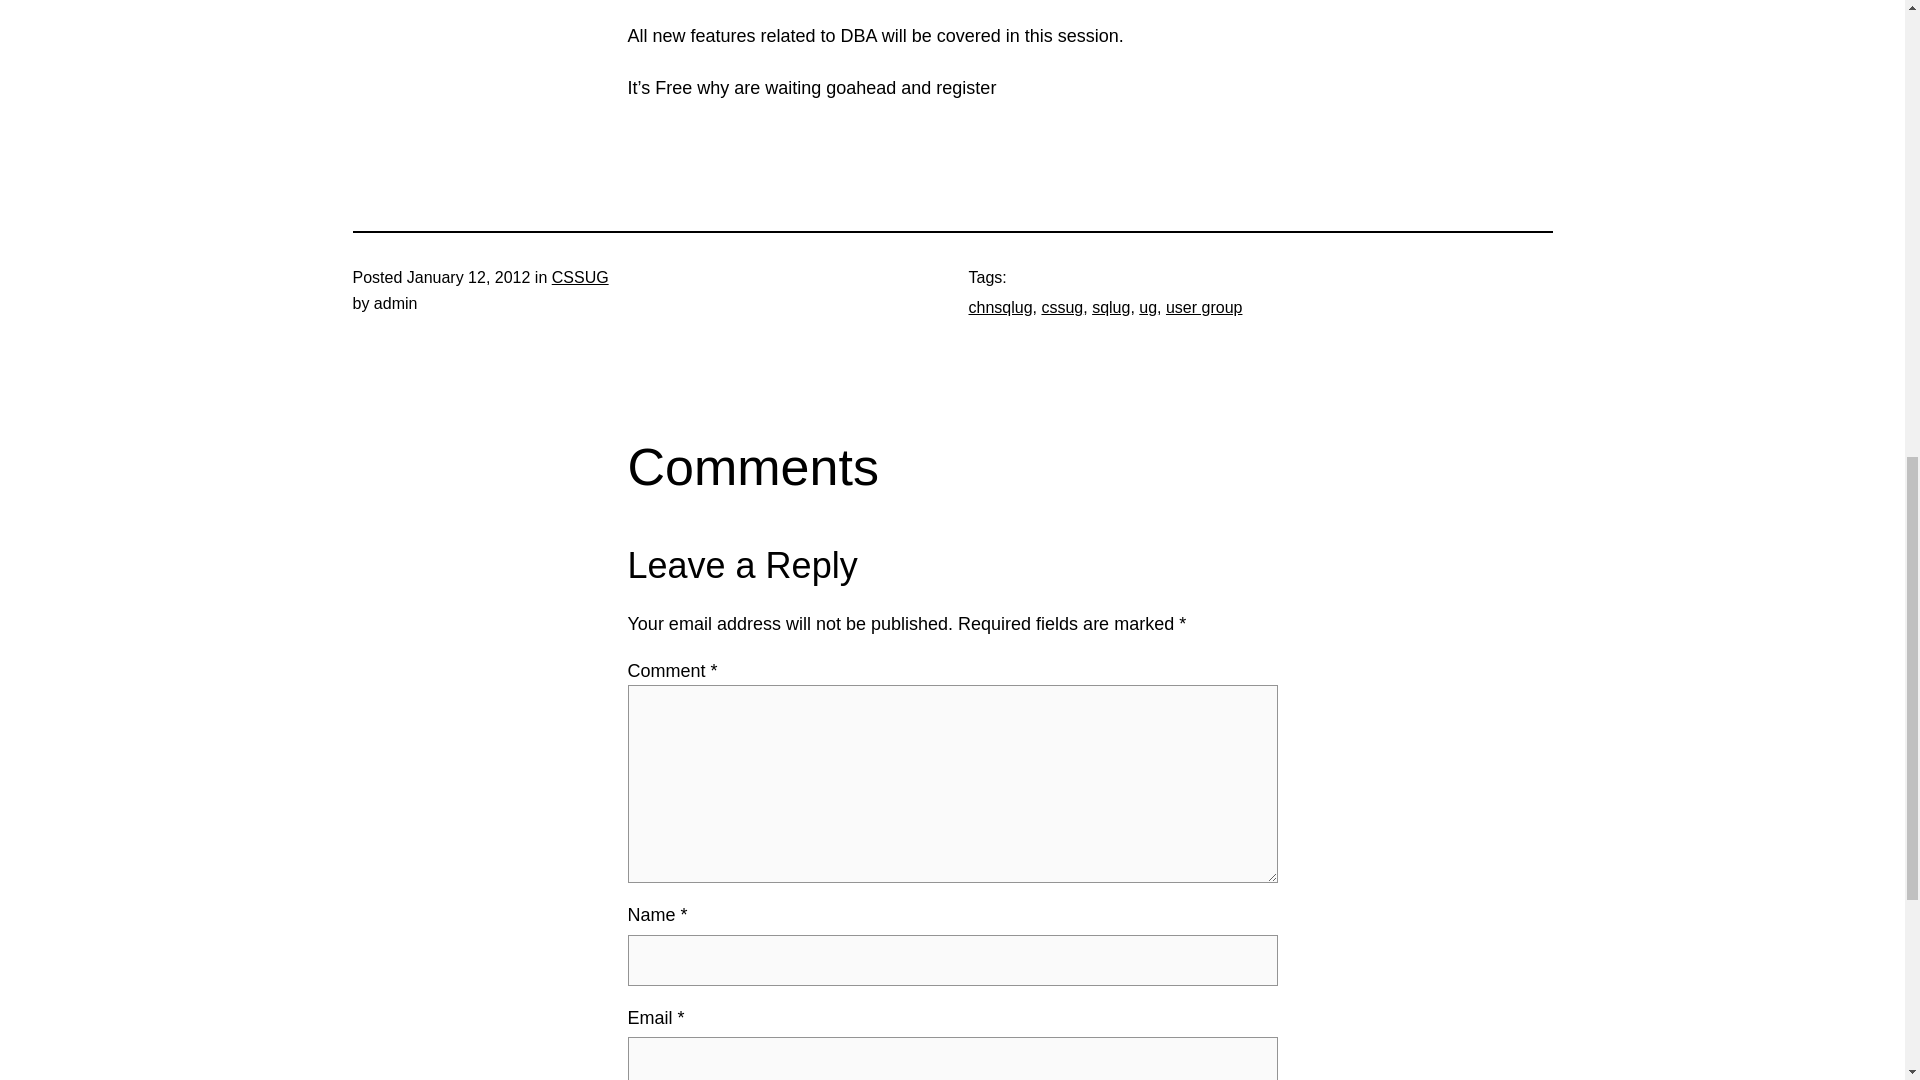  Describe the element at coordinates (580, 277) in the screenshot. I see `CSSUG` at that location.